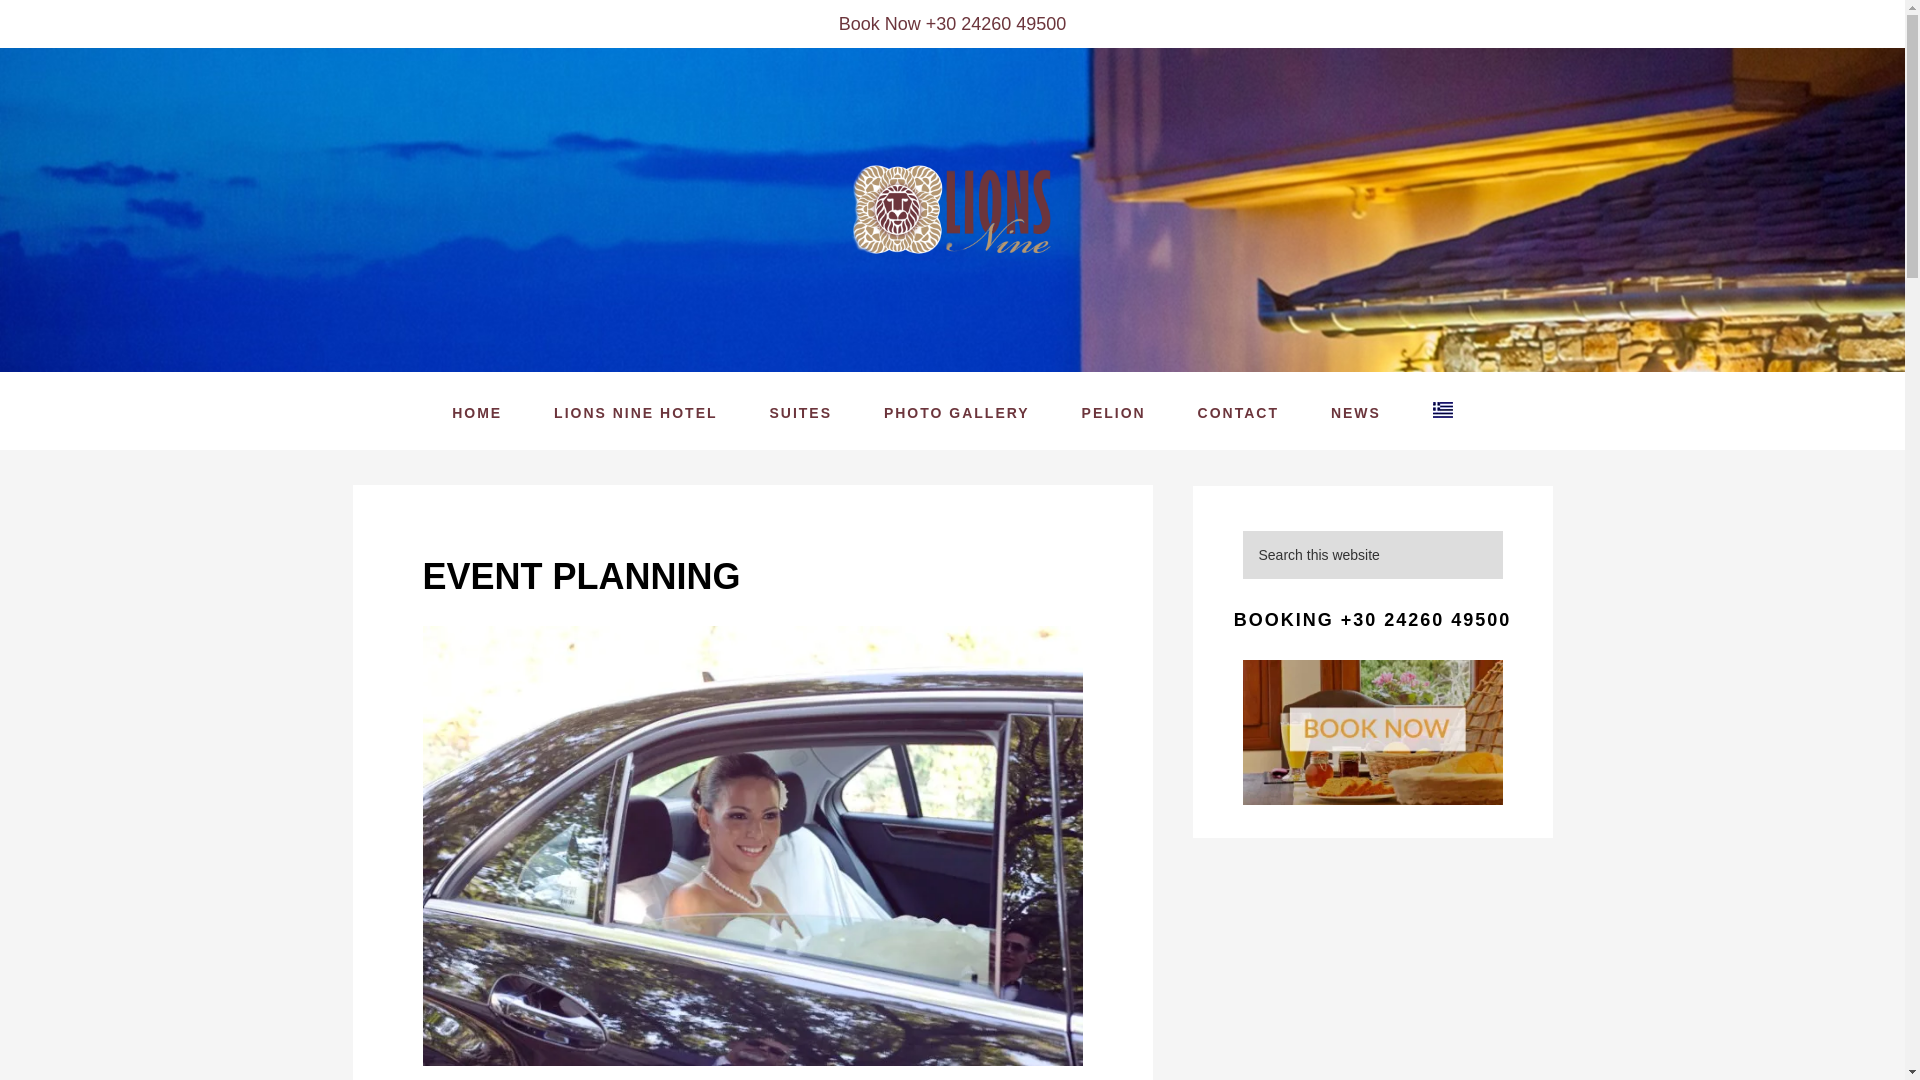 This screenshot has height=1080, width=1920. What do you see at coordinates (477, 412) in the screenshot?
I see `HOME` at bounding box center [477, 412].